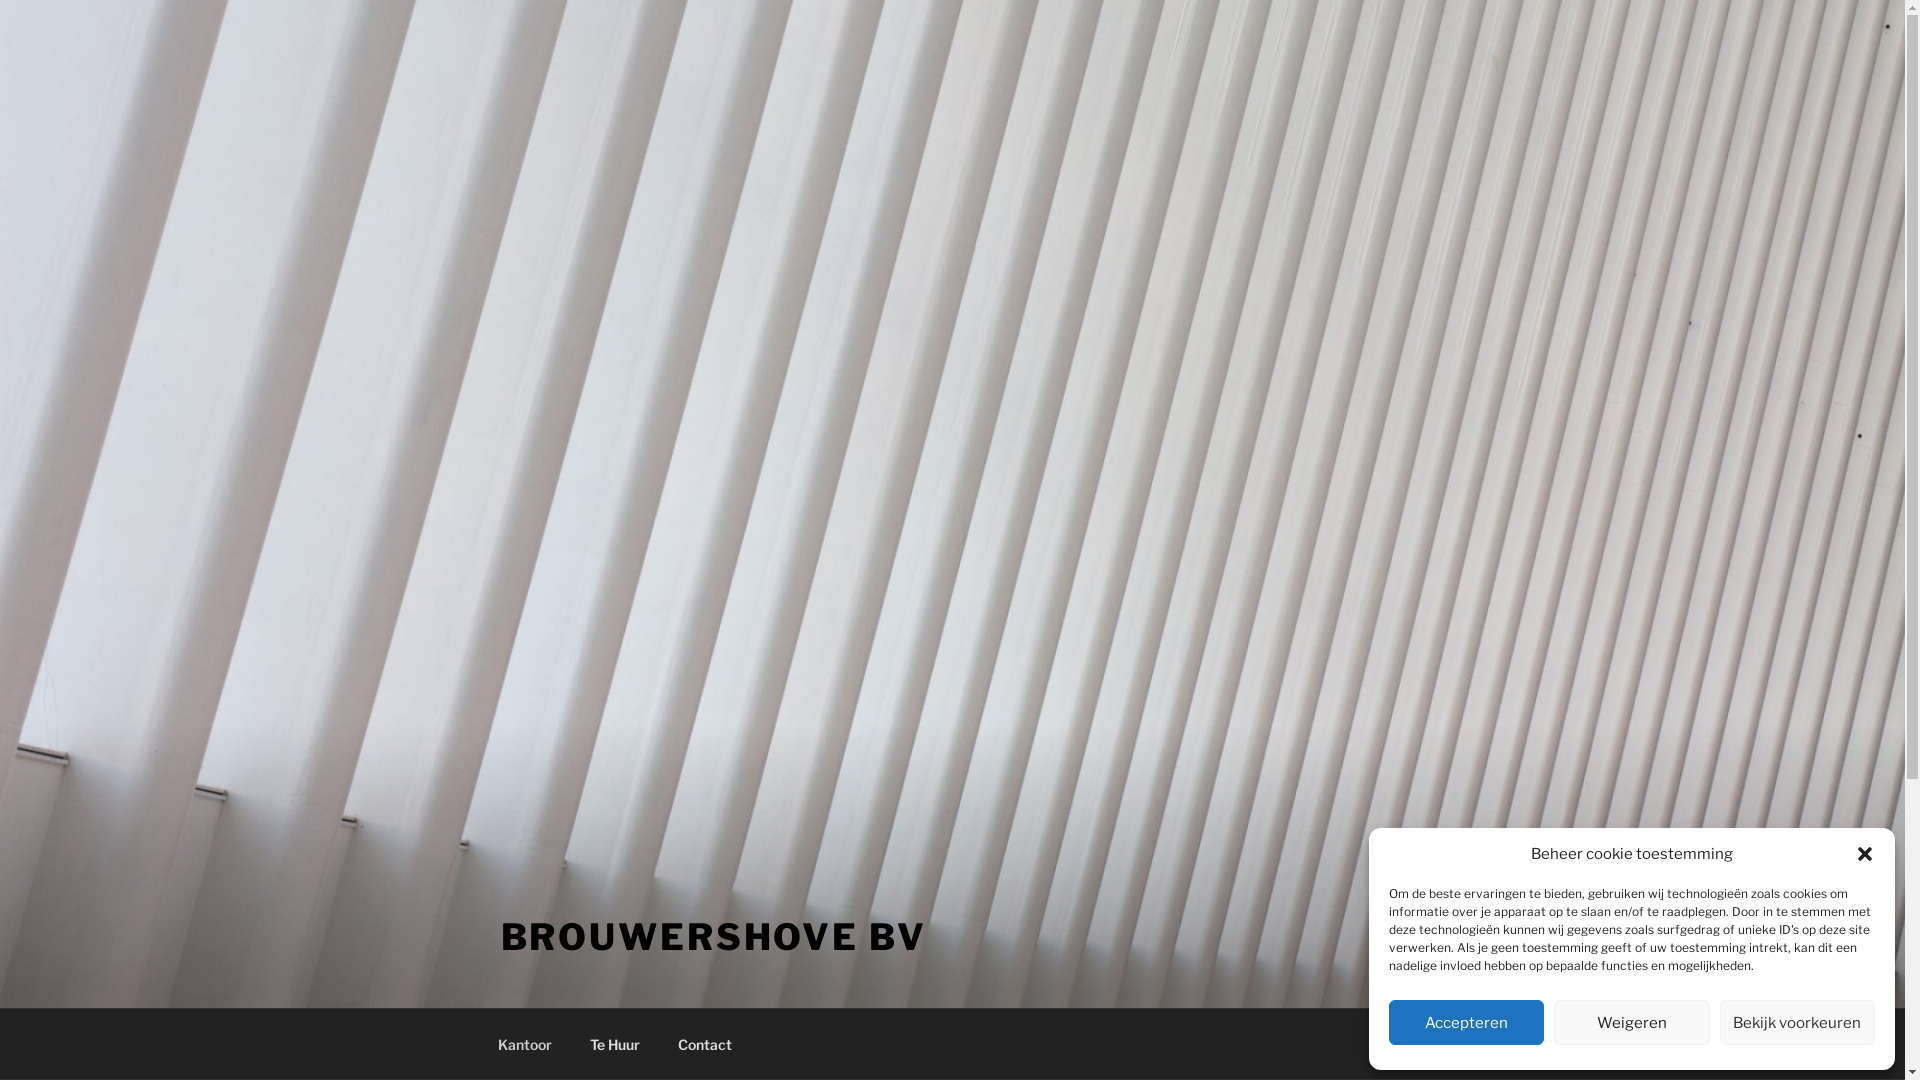  What do you see at coordinates (713, 937) in the screenshot?
I see `BROUWERSHOVE BV` at bounding box center [713, 937].